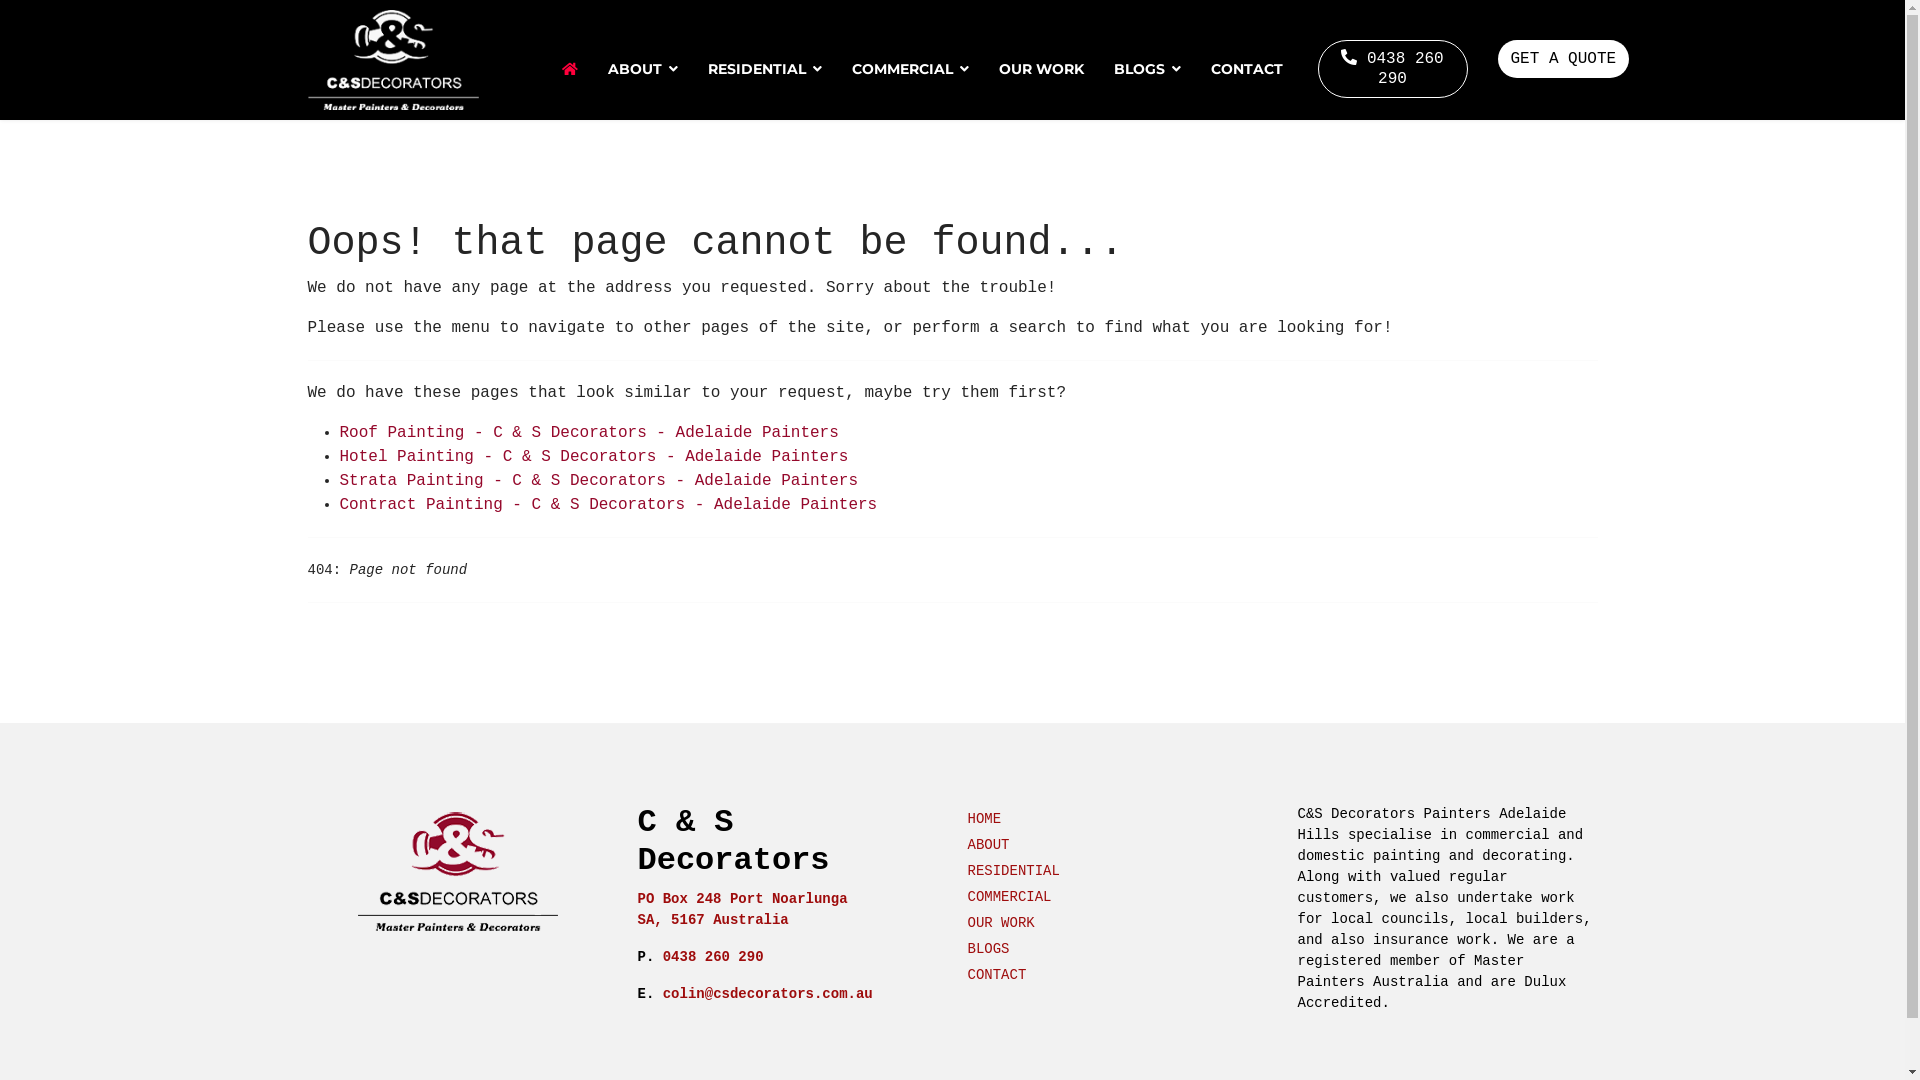 The height and width of the screenshot is (1080, 1920). What do you see at coordinates (1564, 58) in the screenshot?
I see `GET A QUOTE` at bounding box center [1564, 58].